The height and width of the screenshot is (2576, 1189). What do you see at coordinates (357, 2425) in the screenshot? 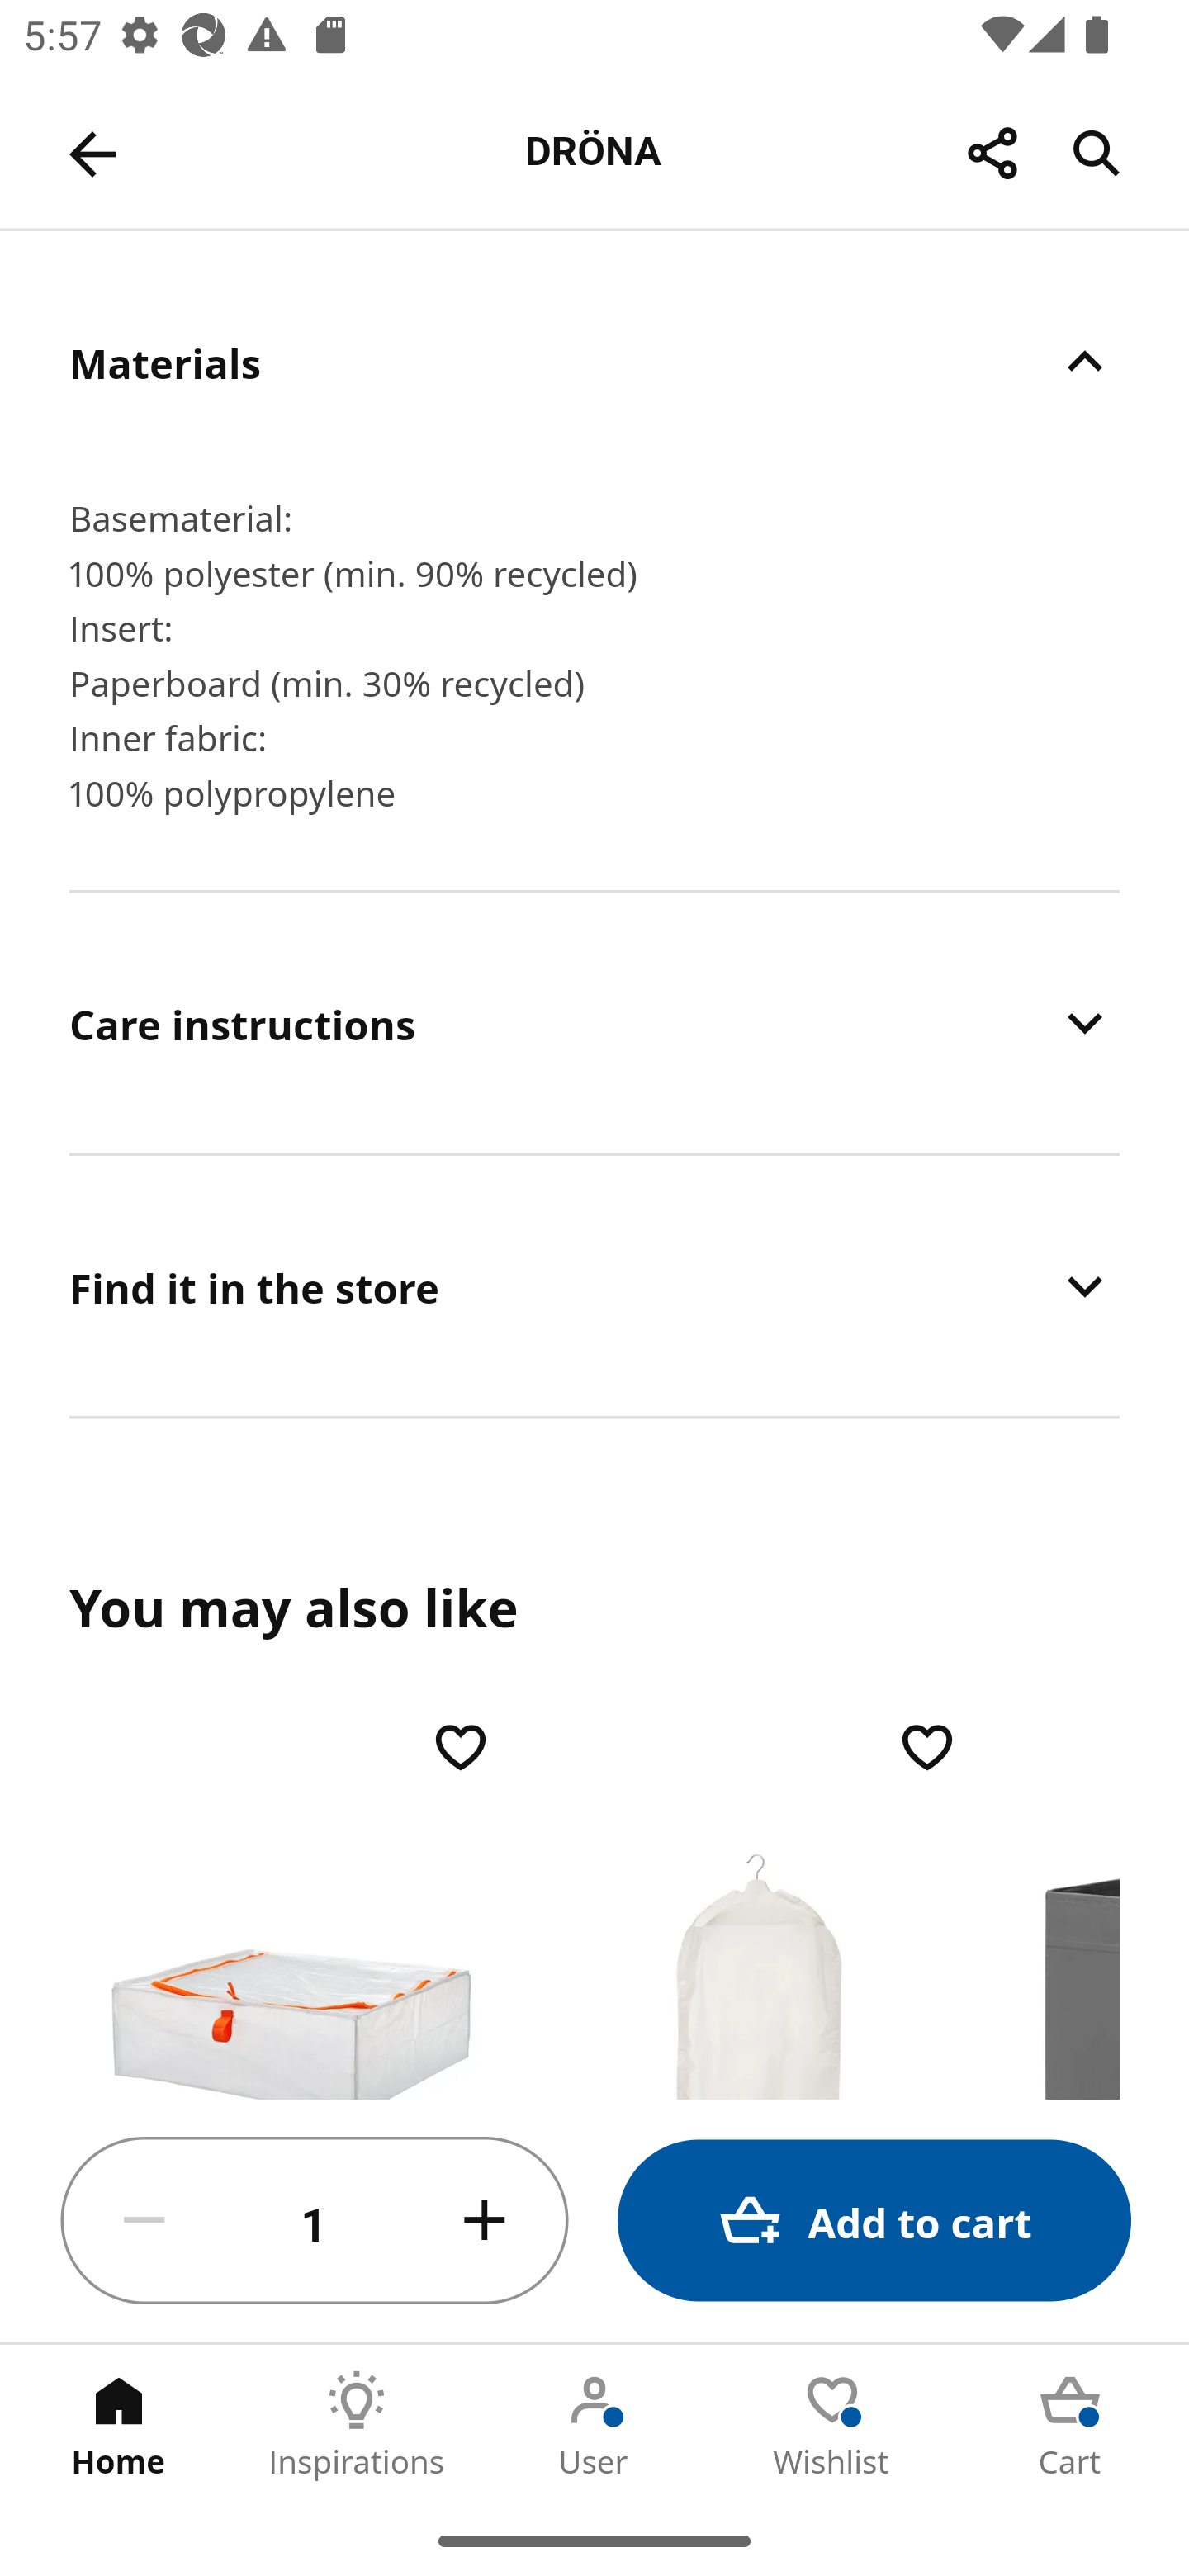
I see `Inspirations
Tab 2 of 5` at bounding box center [357, 2425].